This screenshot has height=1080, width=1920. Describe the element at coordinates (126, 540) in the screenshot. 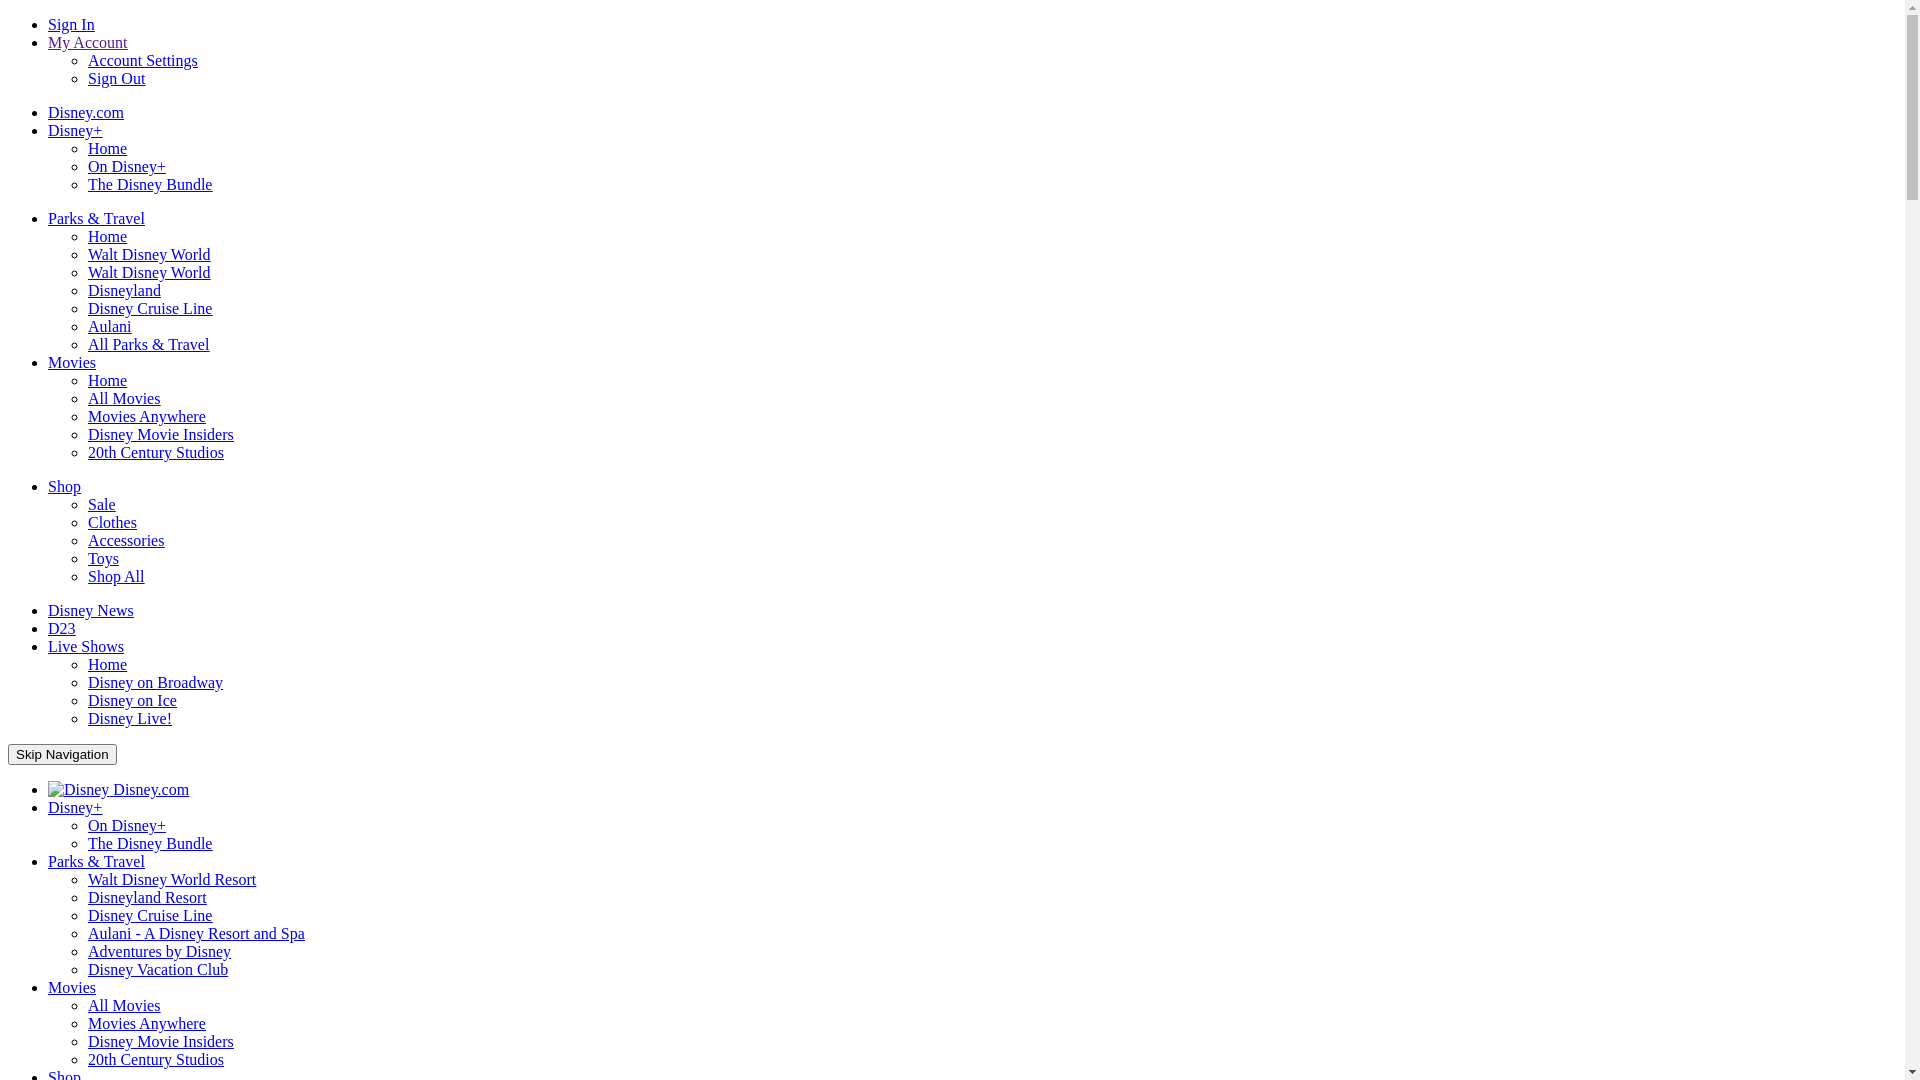

I see `Accessories` at that location.